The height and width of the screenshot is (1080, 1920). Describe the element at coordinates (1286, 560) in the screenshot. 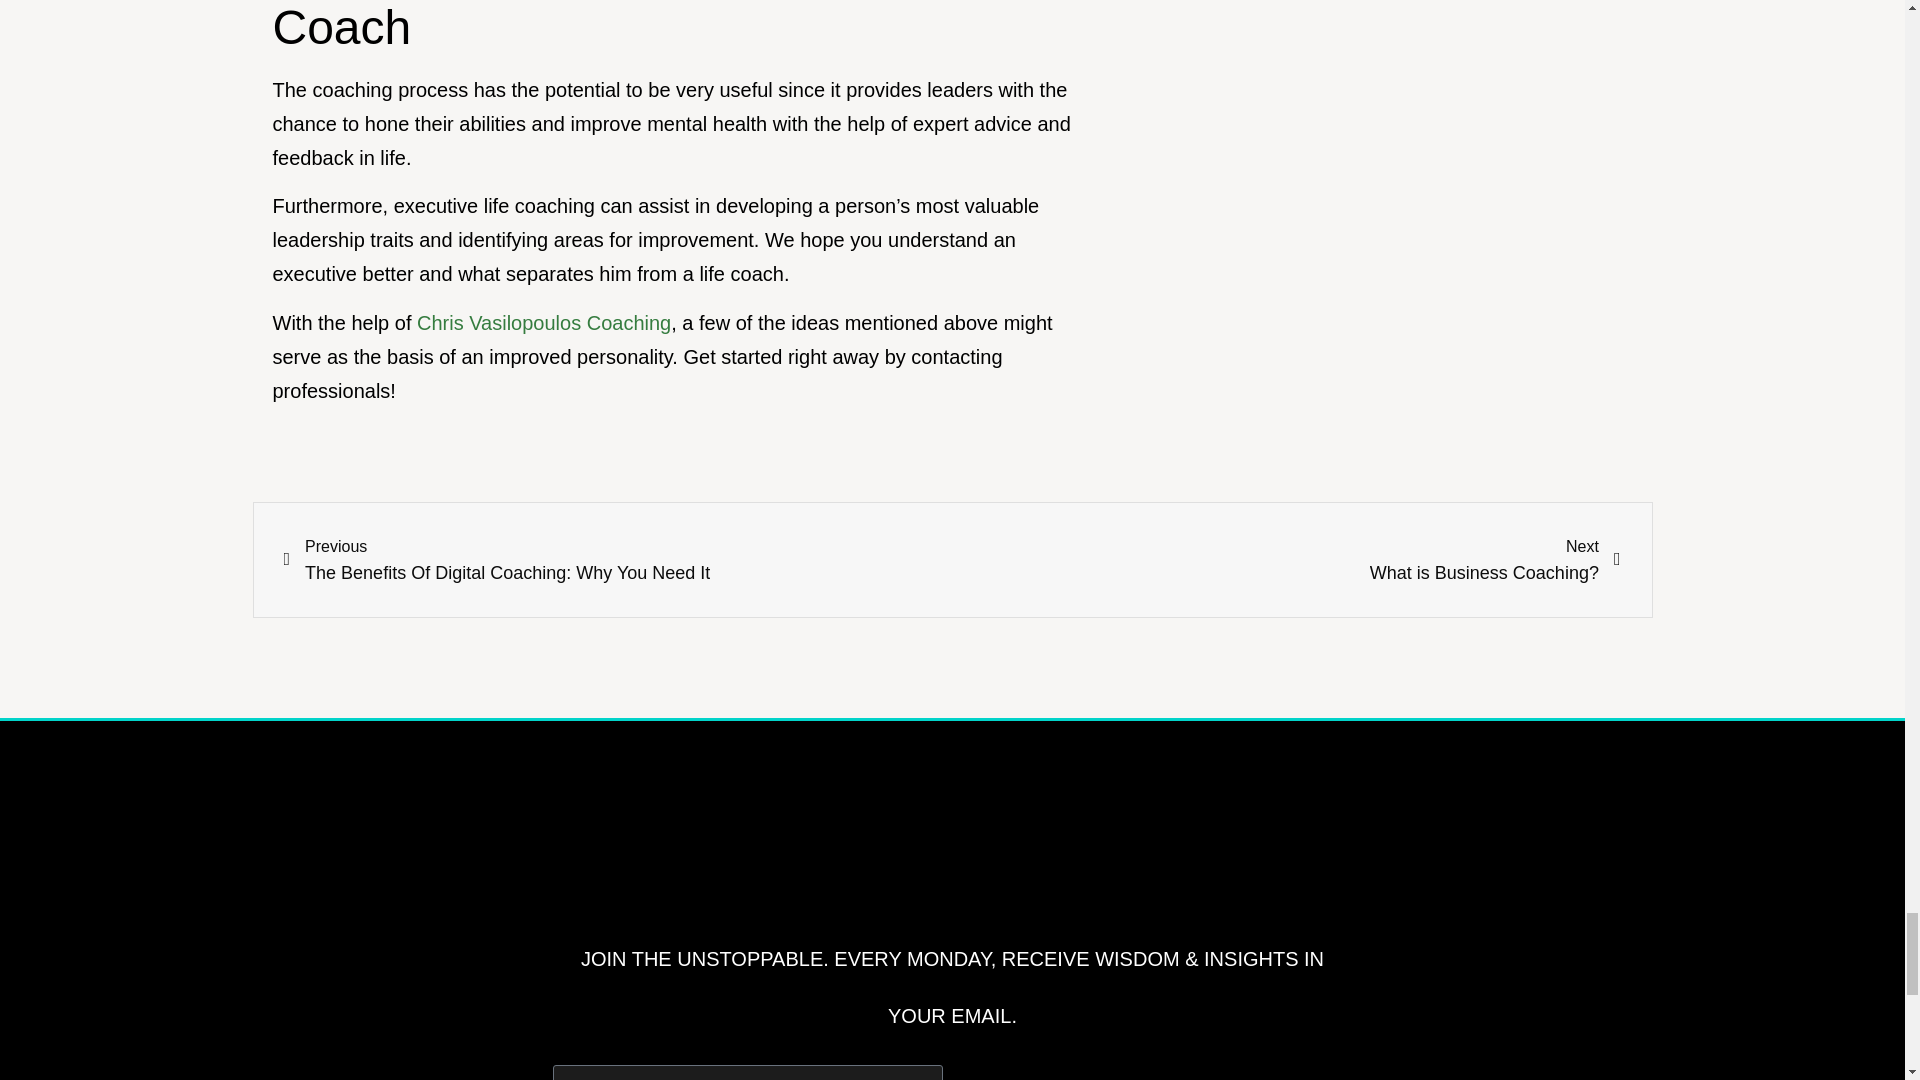

I see `Send it` at that location.